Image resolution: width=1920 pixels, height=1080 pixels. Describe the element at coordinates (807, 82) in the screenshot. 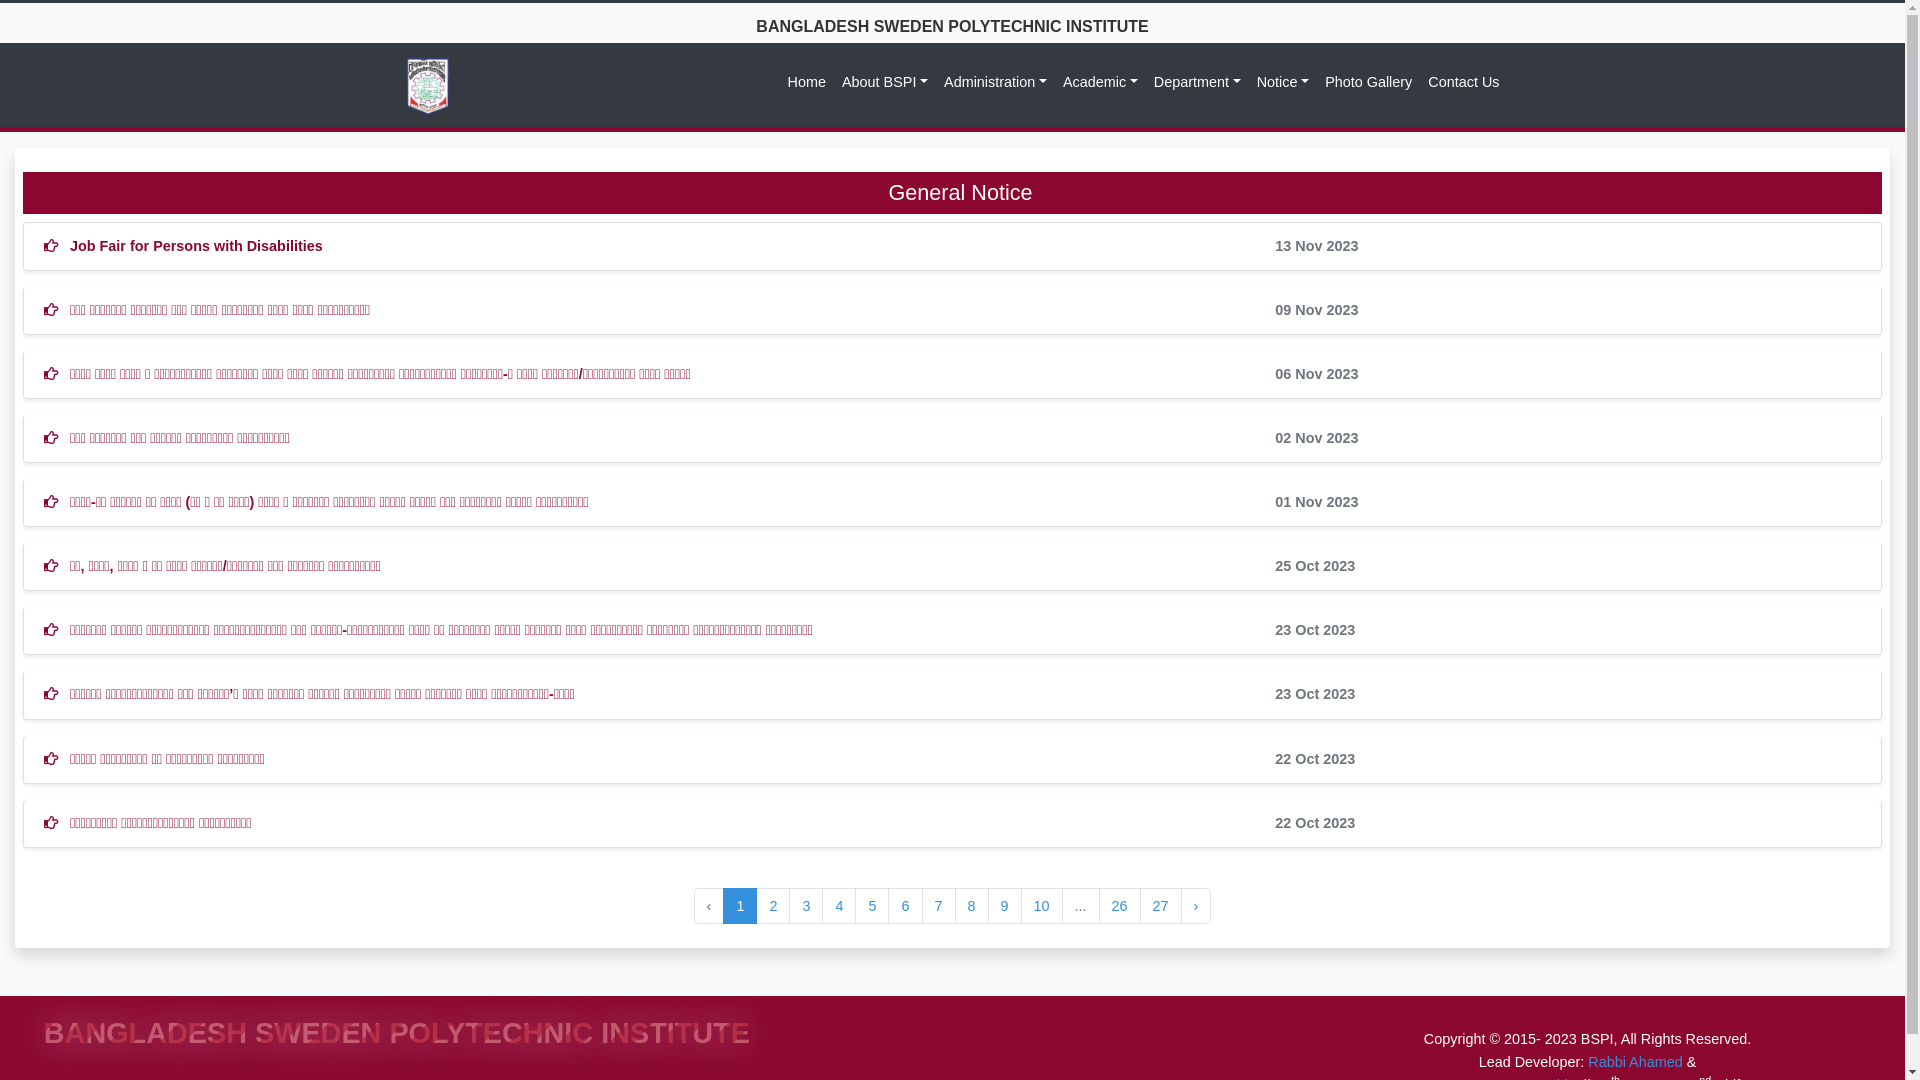

I see `Home` at that location.